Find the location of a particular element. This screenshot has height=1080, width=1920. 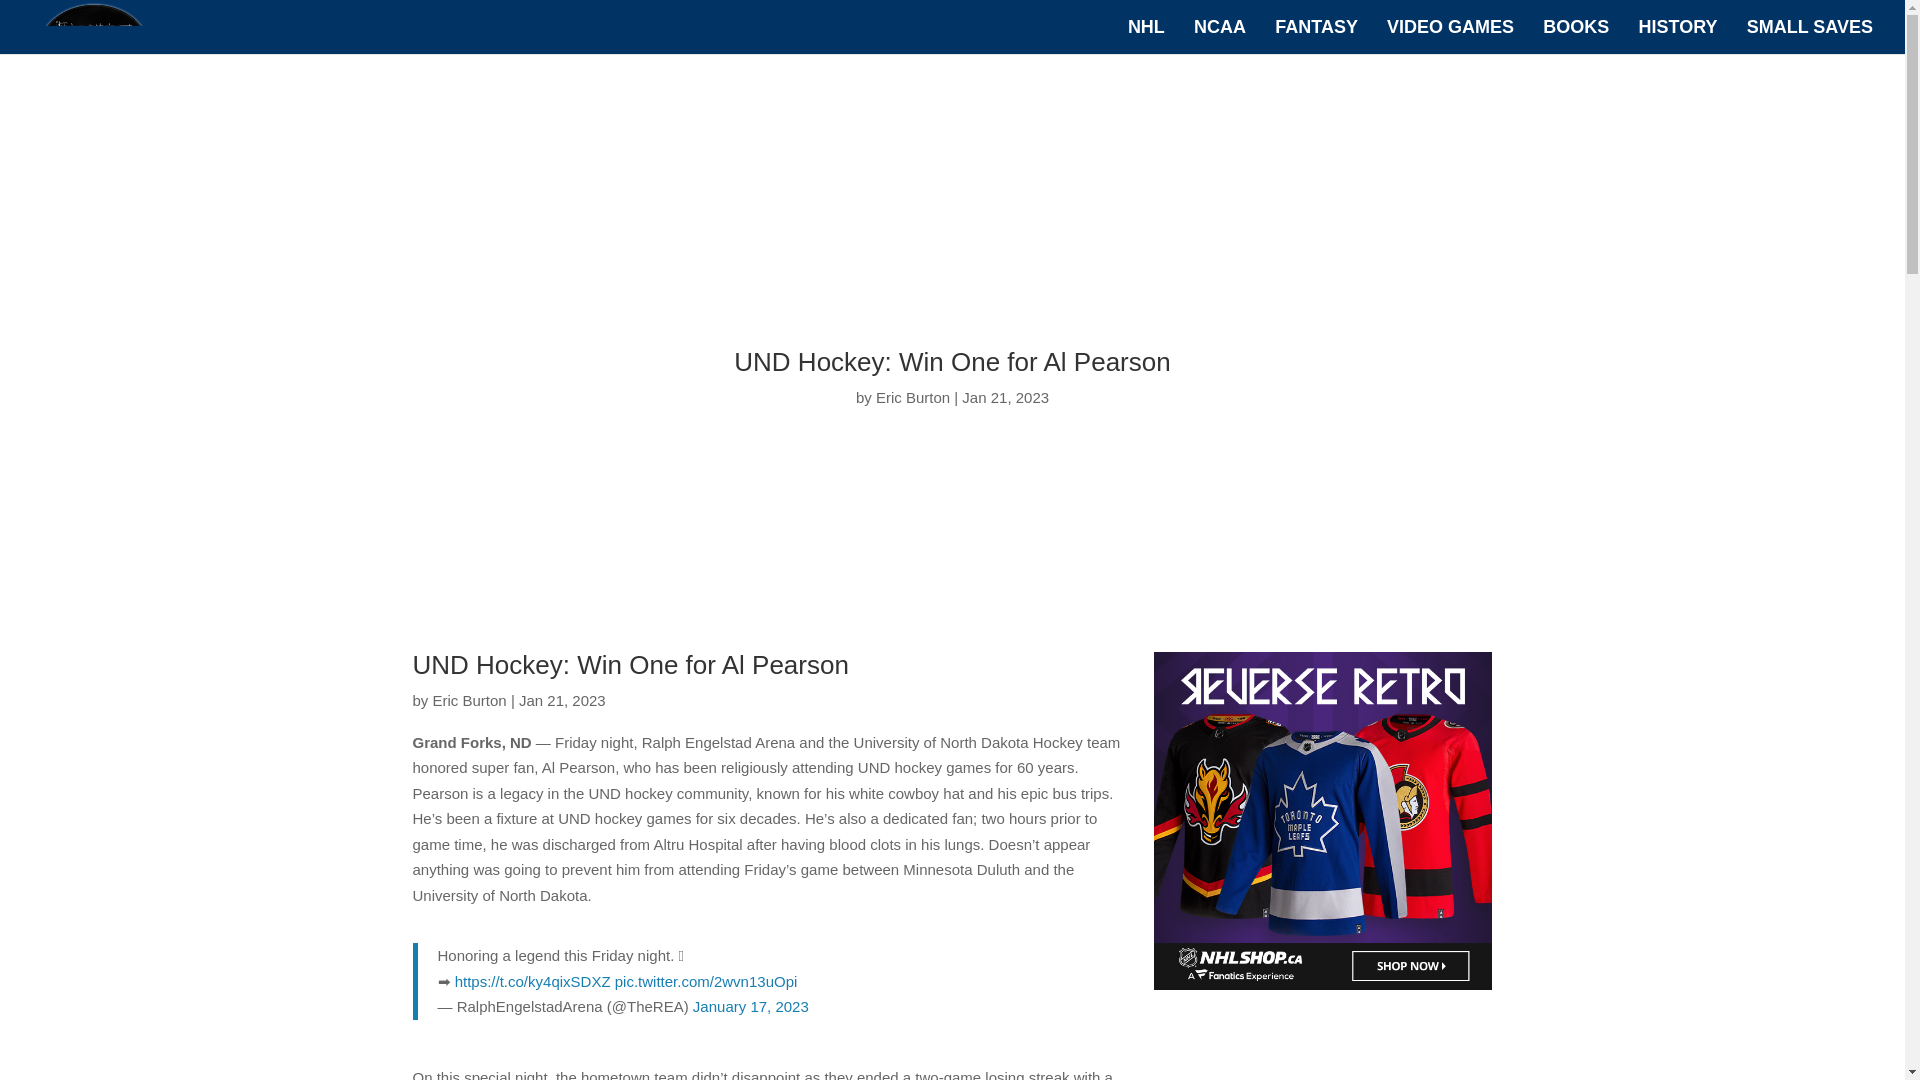

BOOKS is located at coordinates (1576, 37).